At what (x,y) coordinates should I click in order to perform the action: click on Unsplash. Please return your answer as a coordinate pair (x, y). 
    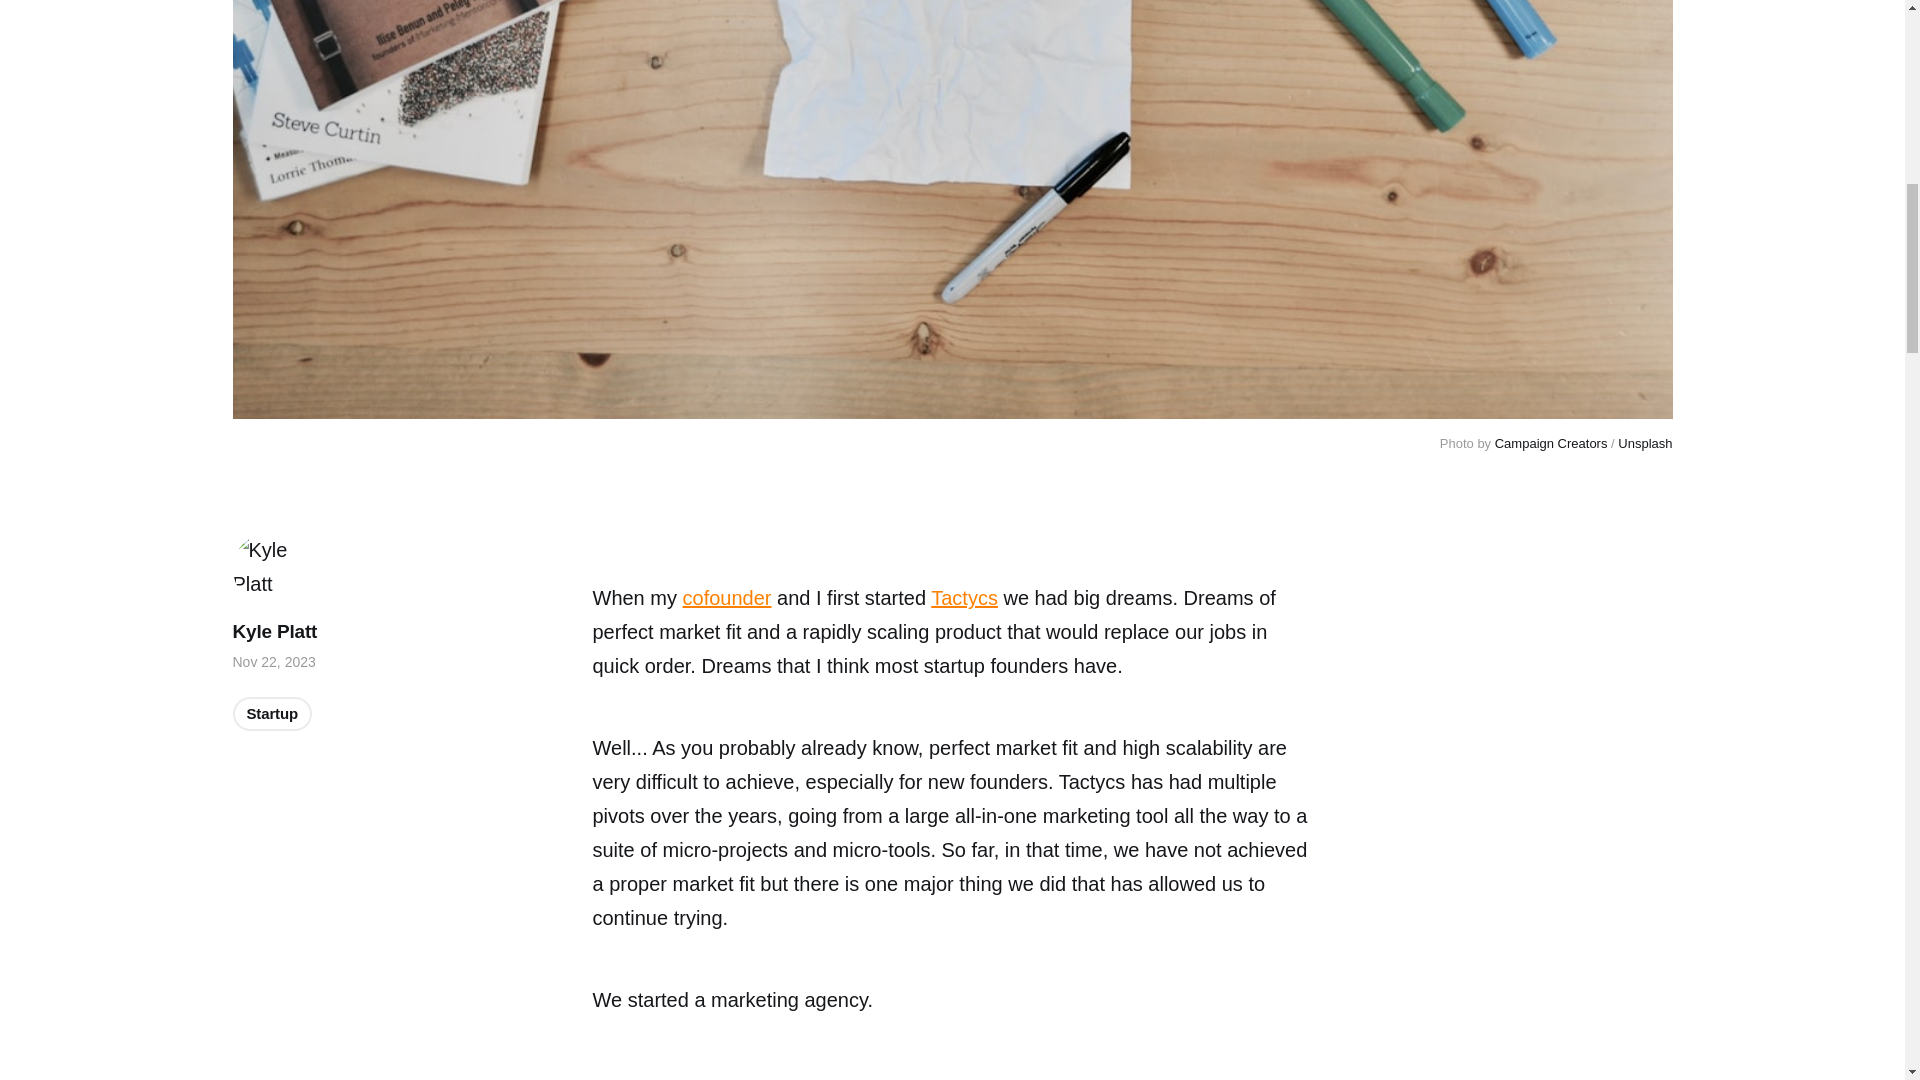
    Looking at the image, I should click on (1645, 444).